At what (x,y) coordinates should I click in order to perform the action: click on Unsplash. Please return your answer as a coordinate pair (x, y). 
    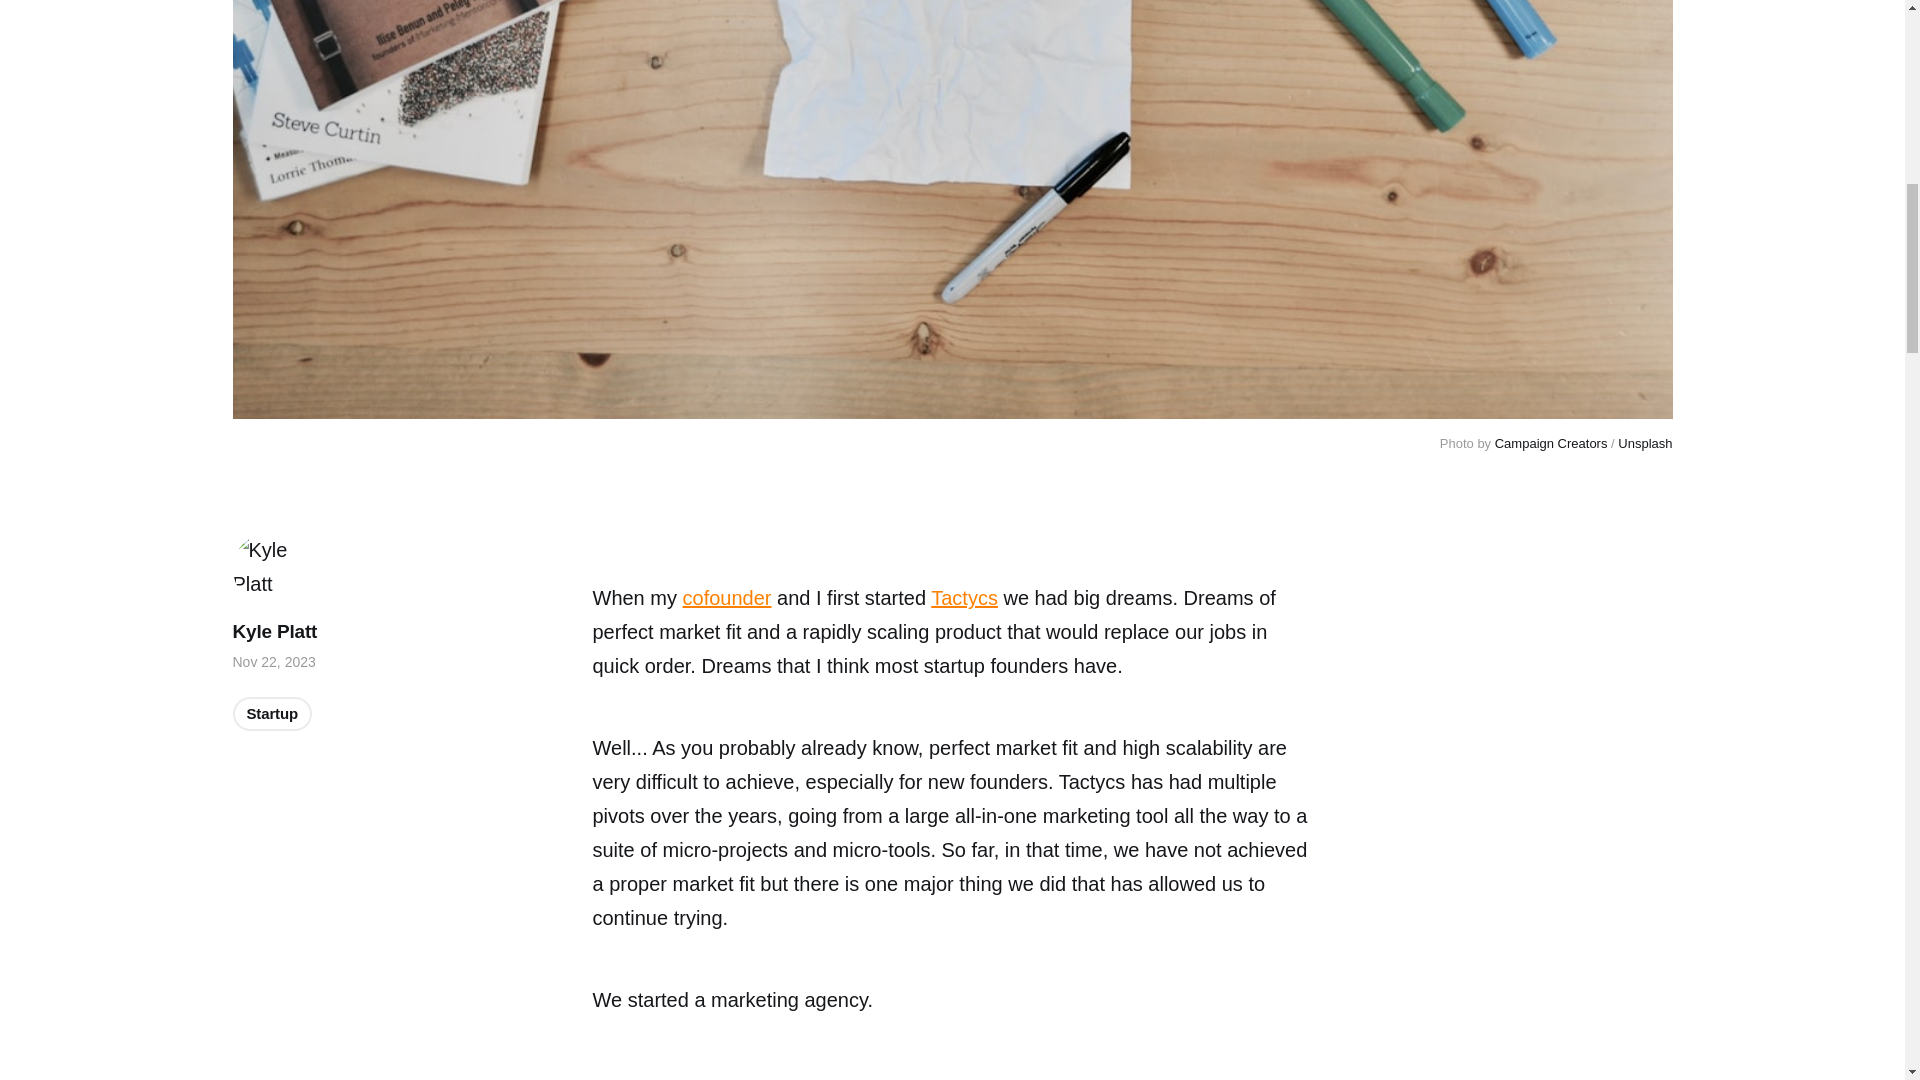
    Looking at the image, I should click on (1645, 444).